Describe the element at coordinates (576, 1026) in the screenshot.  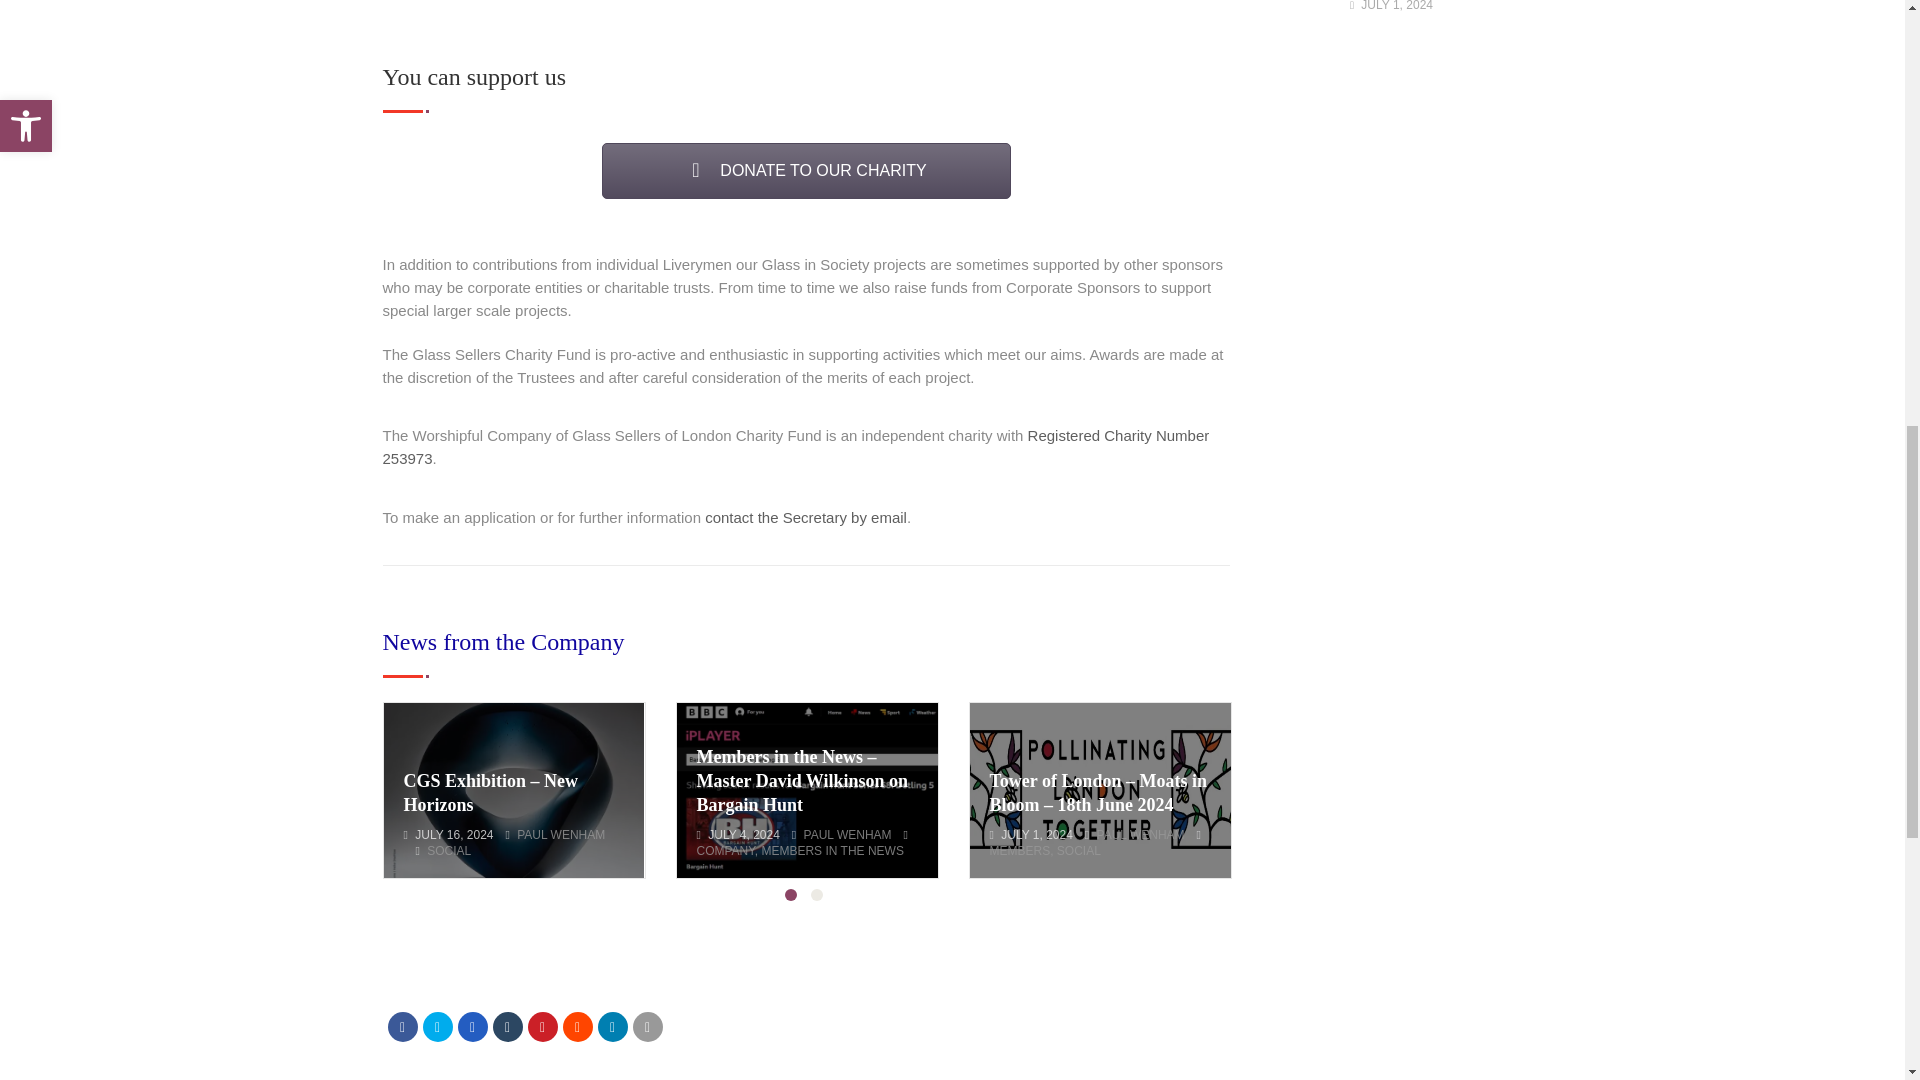
I see `Share on Linkedin` at that location.